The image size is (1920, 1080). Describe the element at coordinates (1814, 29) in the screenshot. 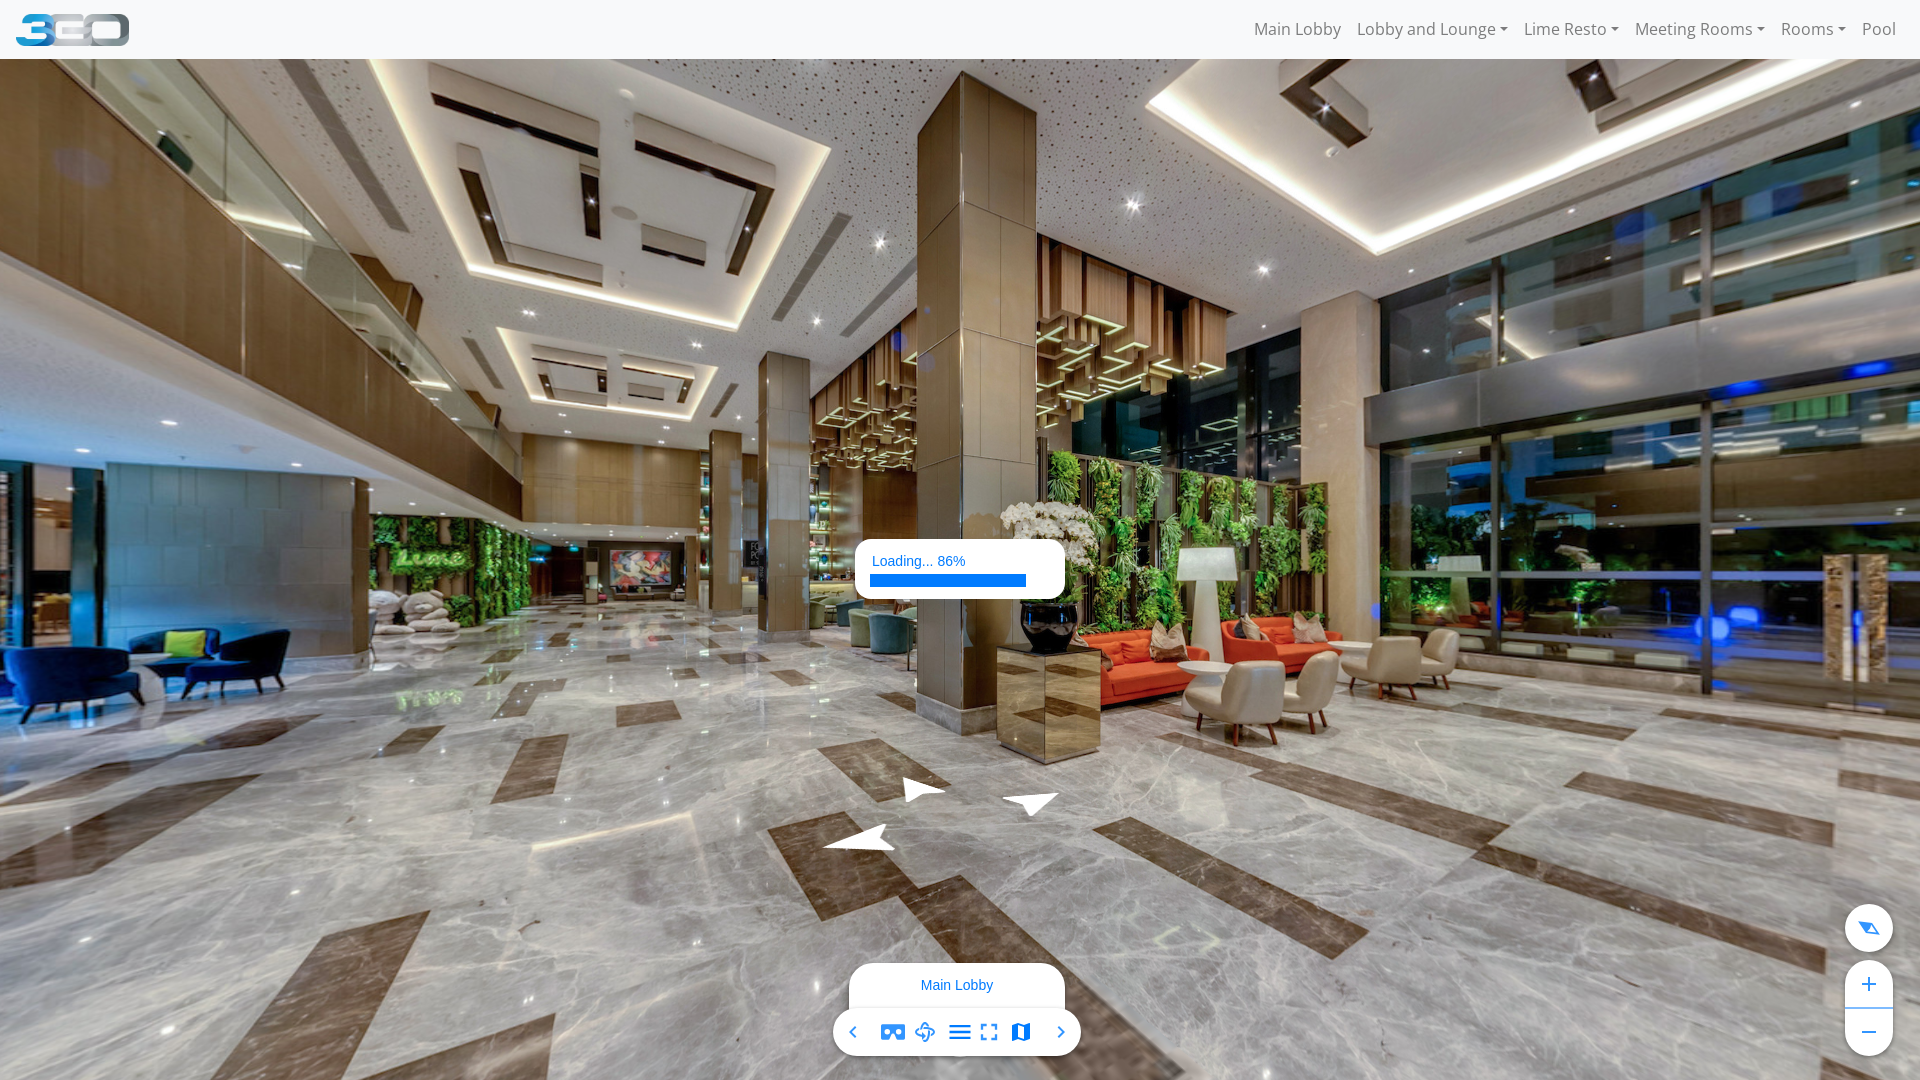

I see `Rooms` at that location.